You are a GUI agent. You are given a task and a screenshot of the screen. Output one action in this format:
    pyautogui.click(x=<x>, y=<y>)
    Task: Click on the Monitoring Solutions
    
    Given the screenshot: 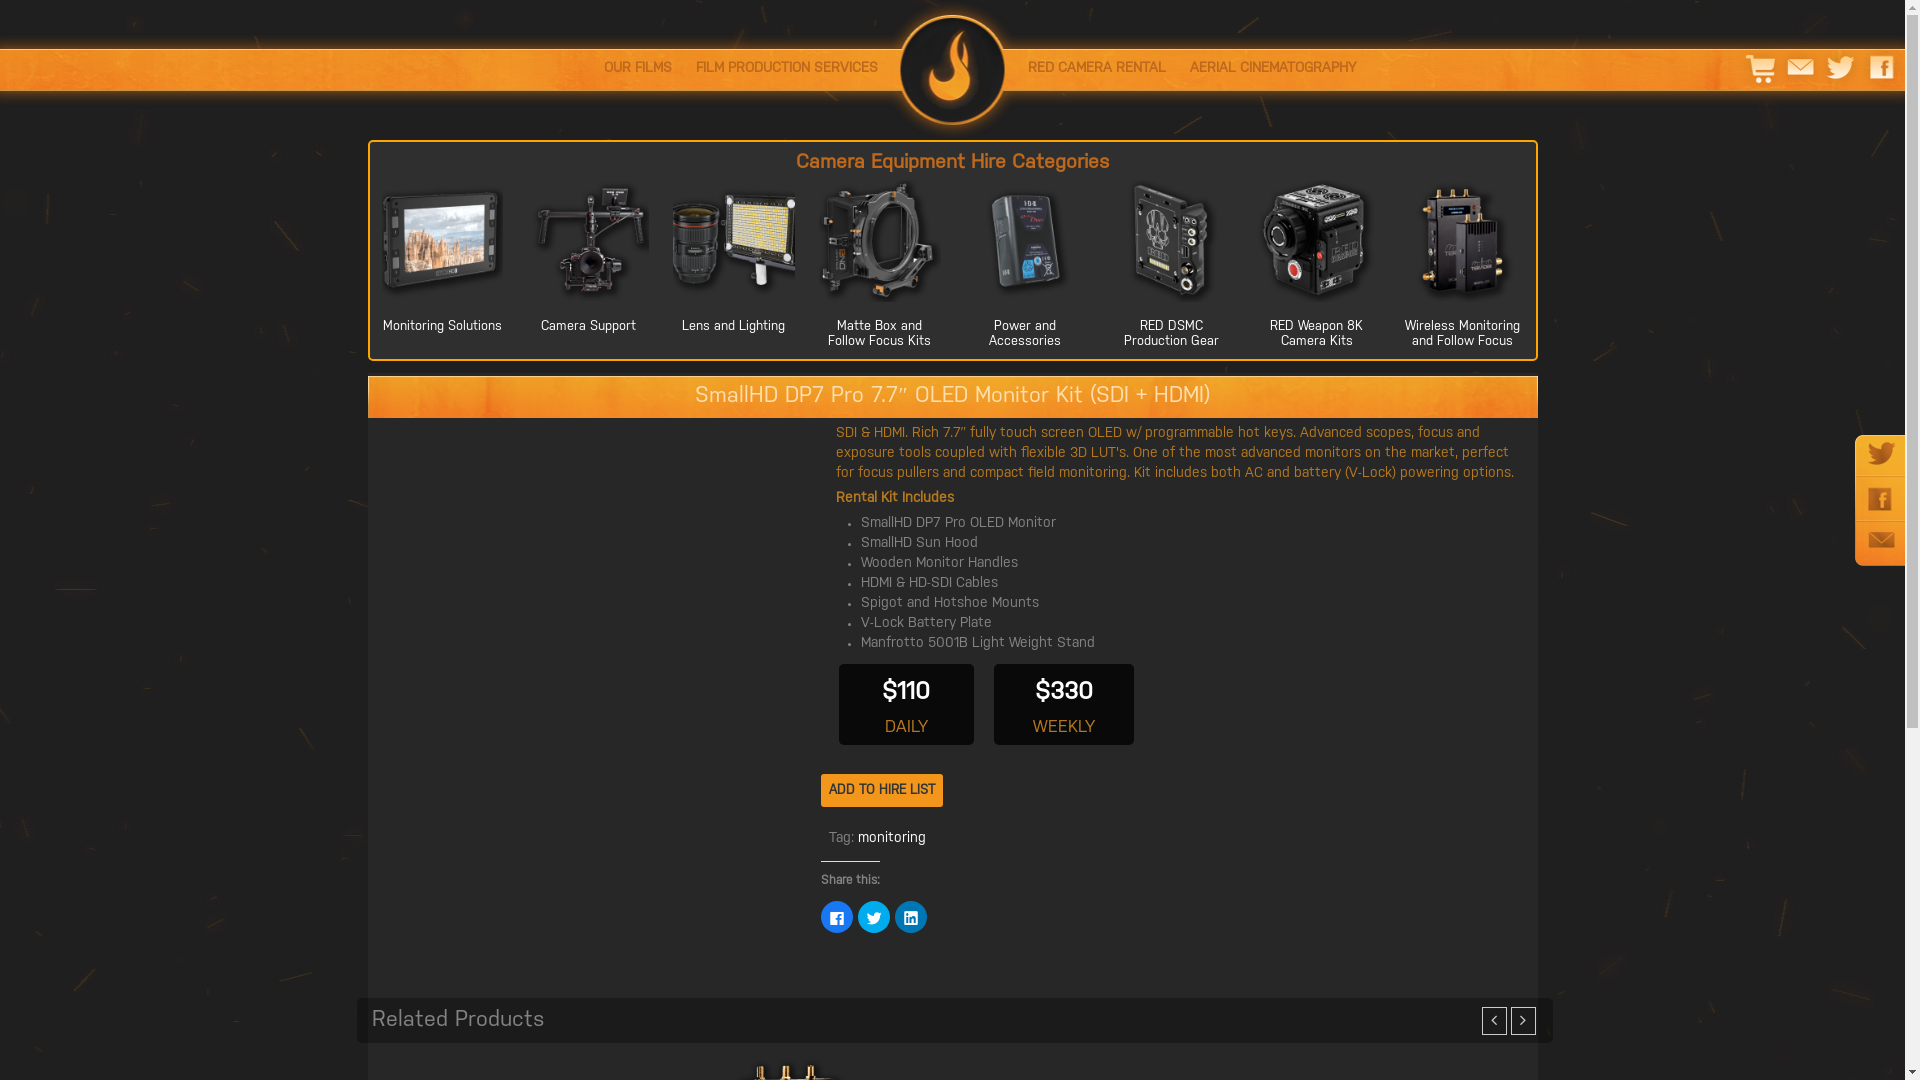 What is the action you would take?
    pyautogui.click(x=442, y=326)
    